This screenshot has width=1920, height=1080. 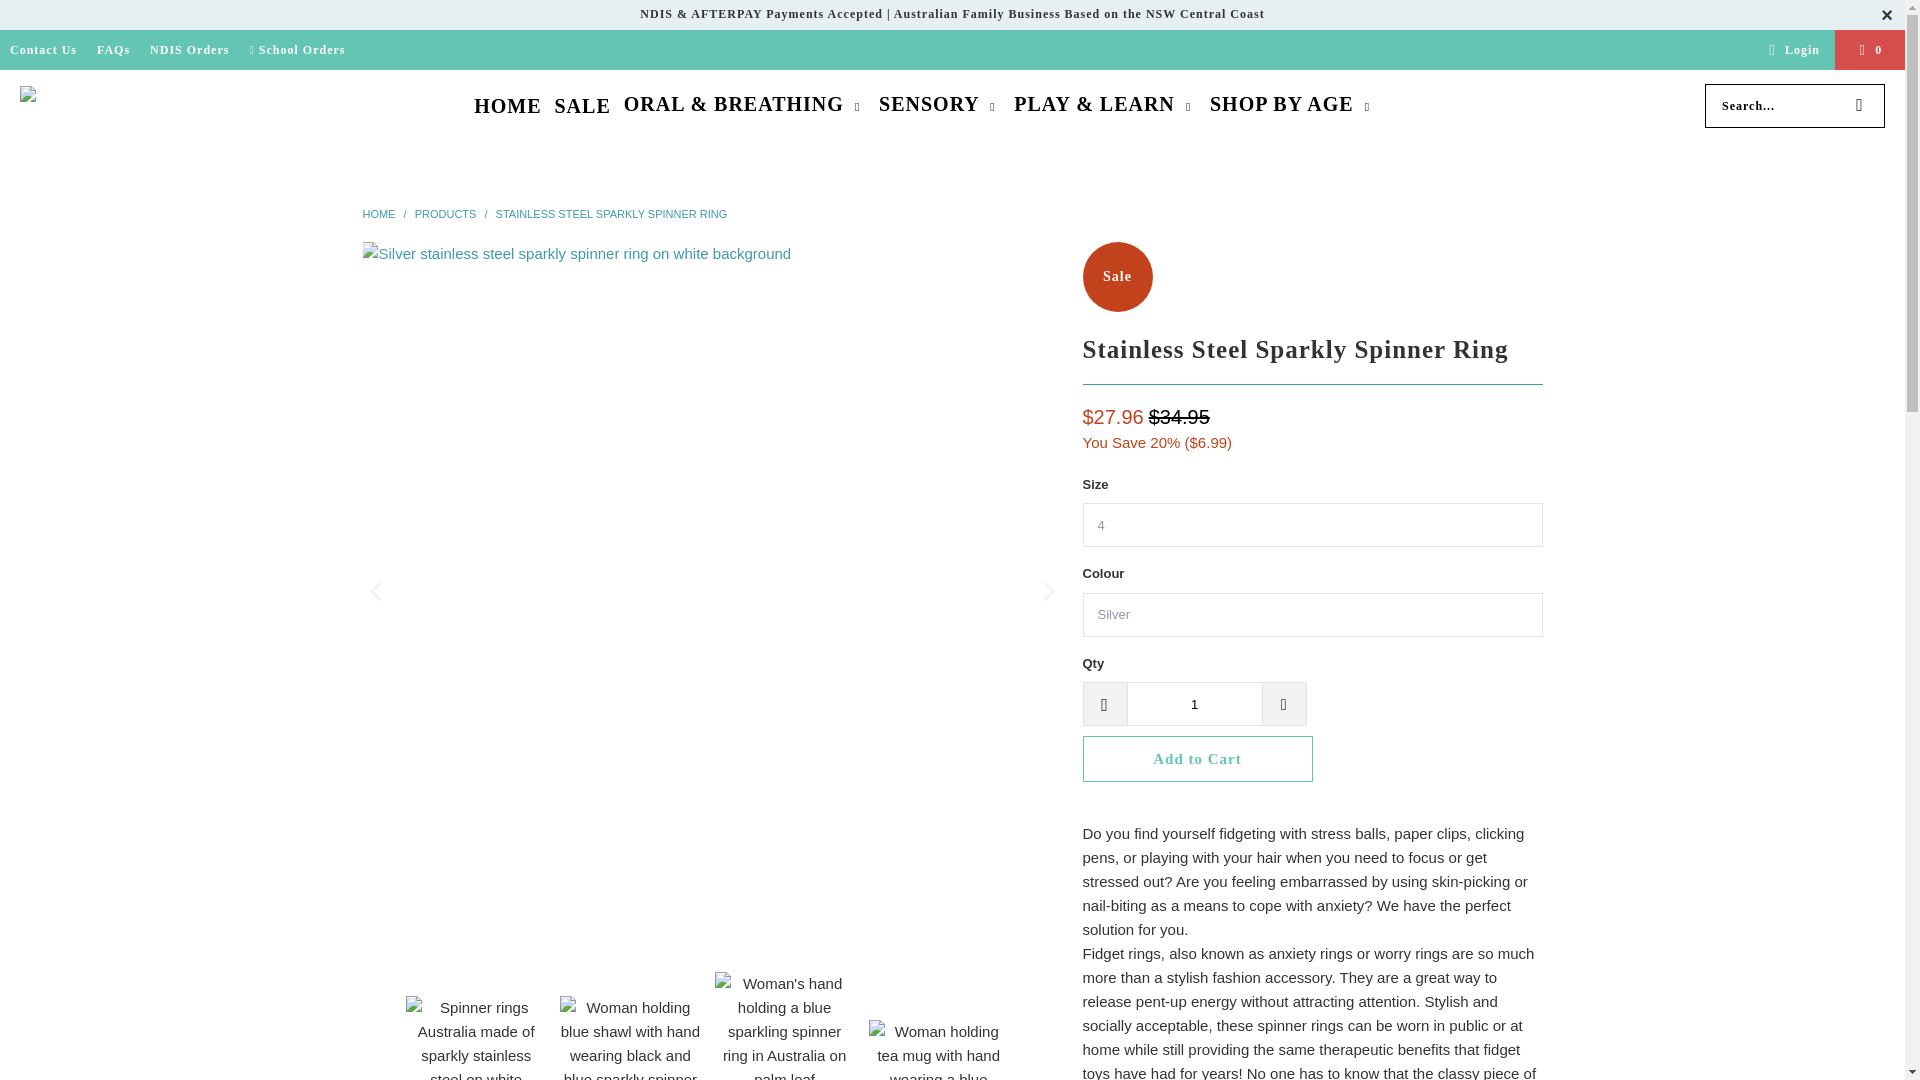 I want to click on 1, so click(x=1193, y=703).